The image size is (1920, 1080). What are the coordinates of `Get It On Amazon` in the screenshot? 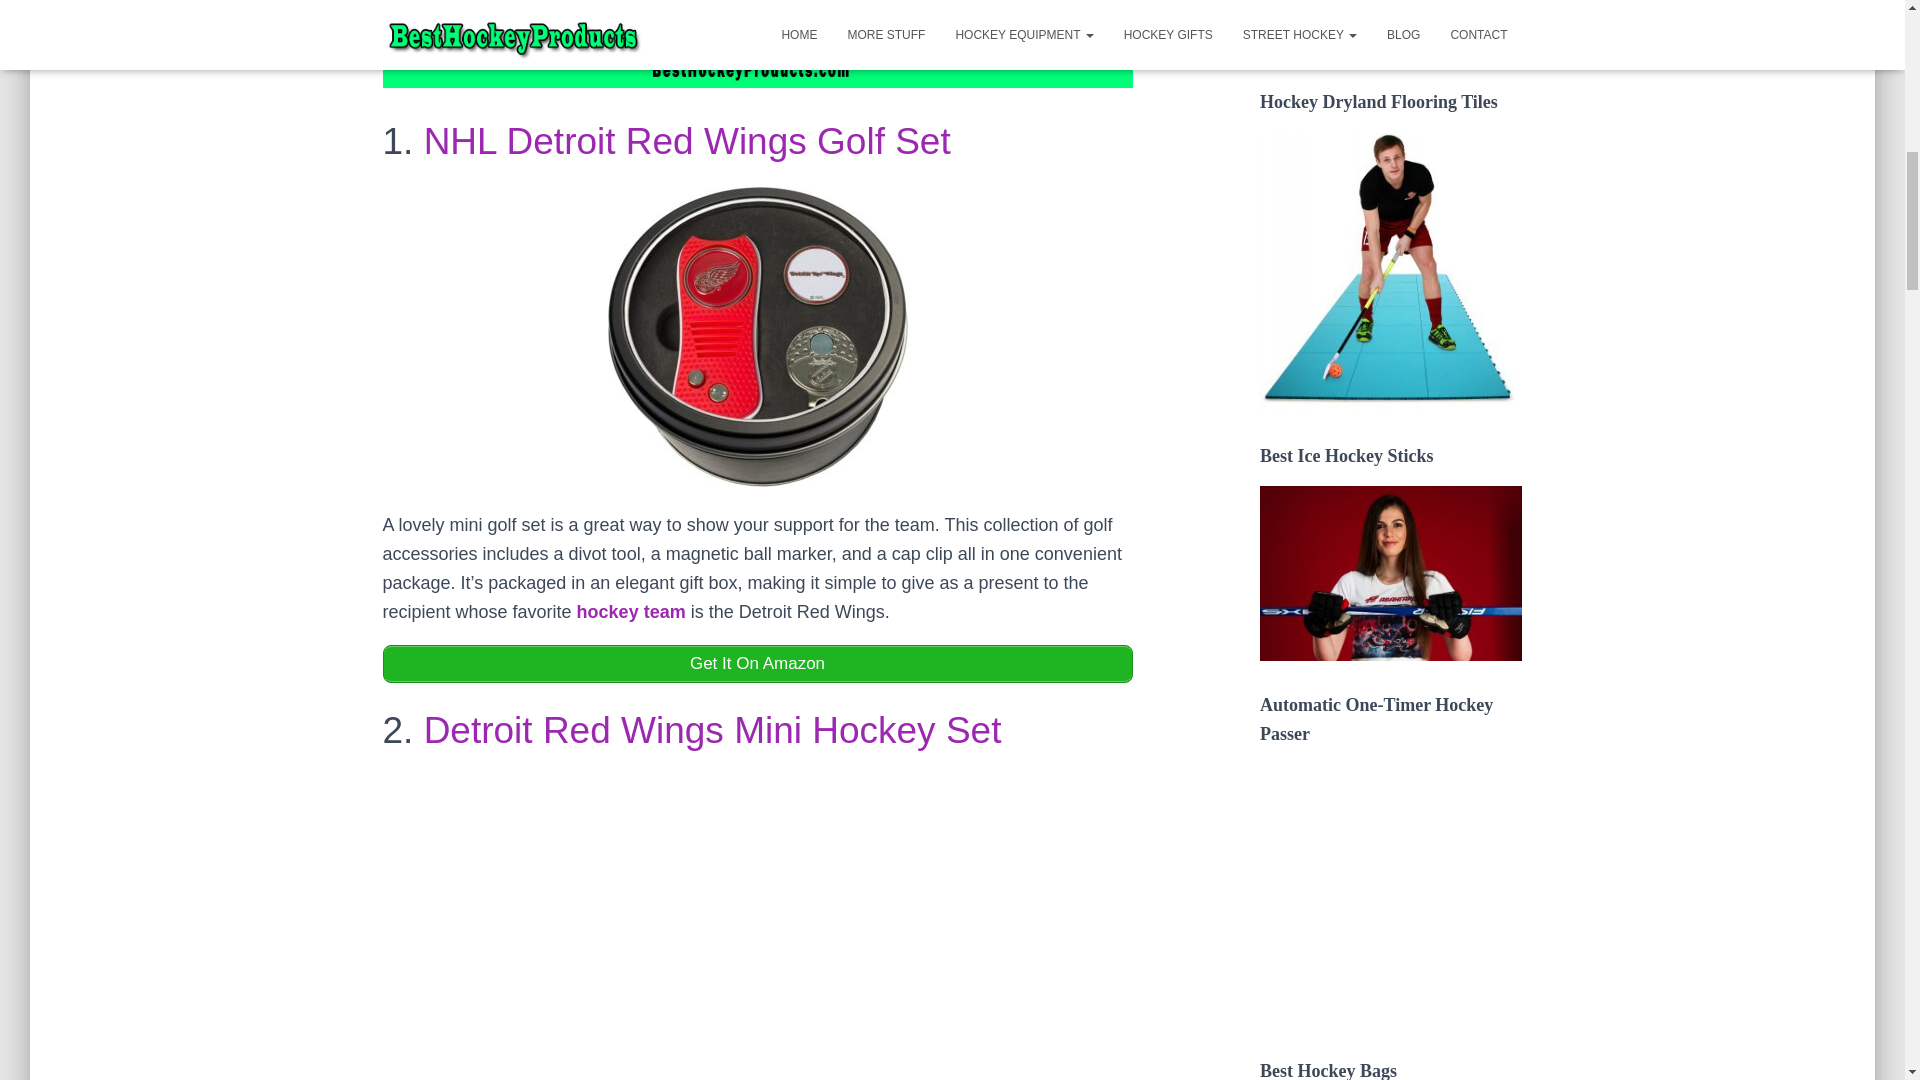 It's located at (757, 663).